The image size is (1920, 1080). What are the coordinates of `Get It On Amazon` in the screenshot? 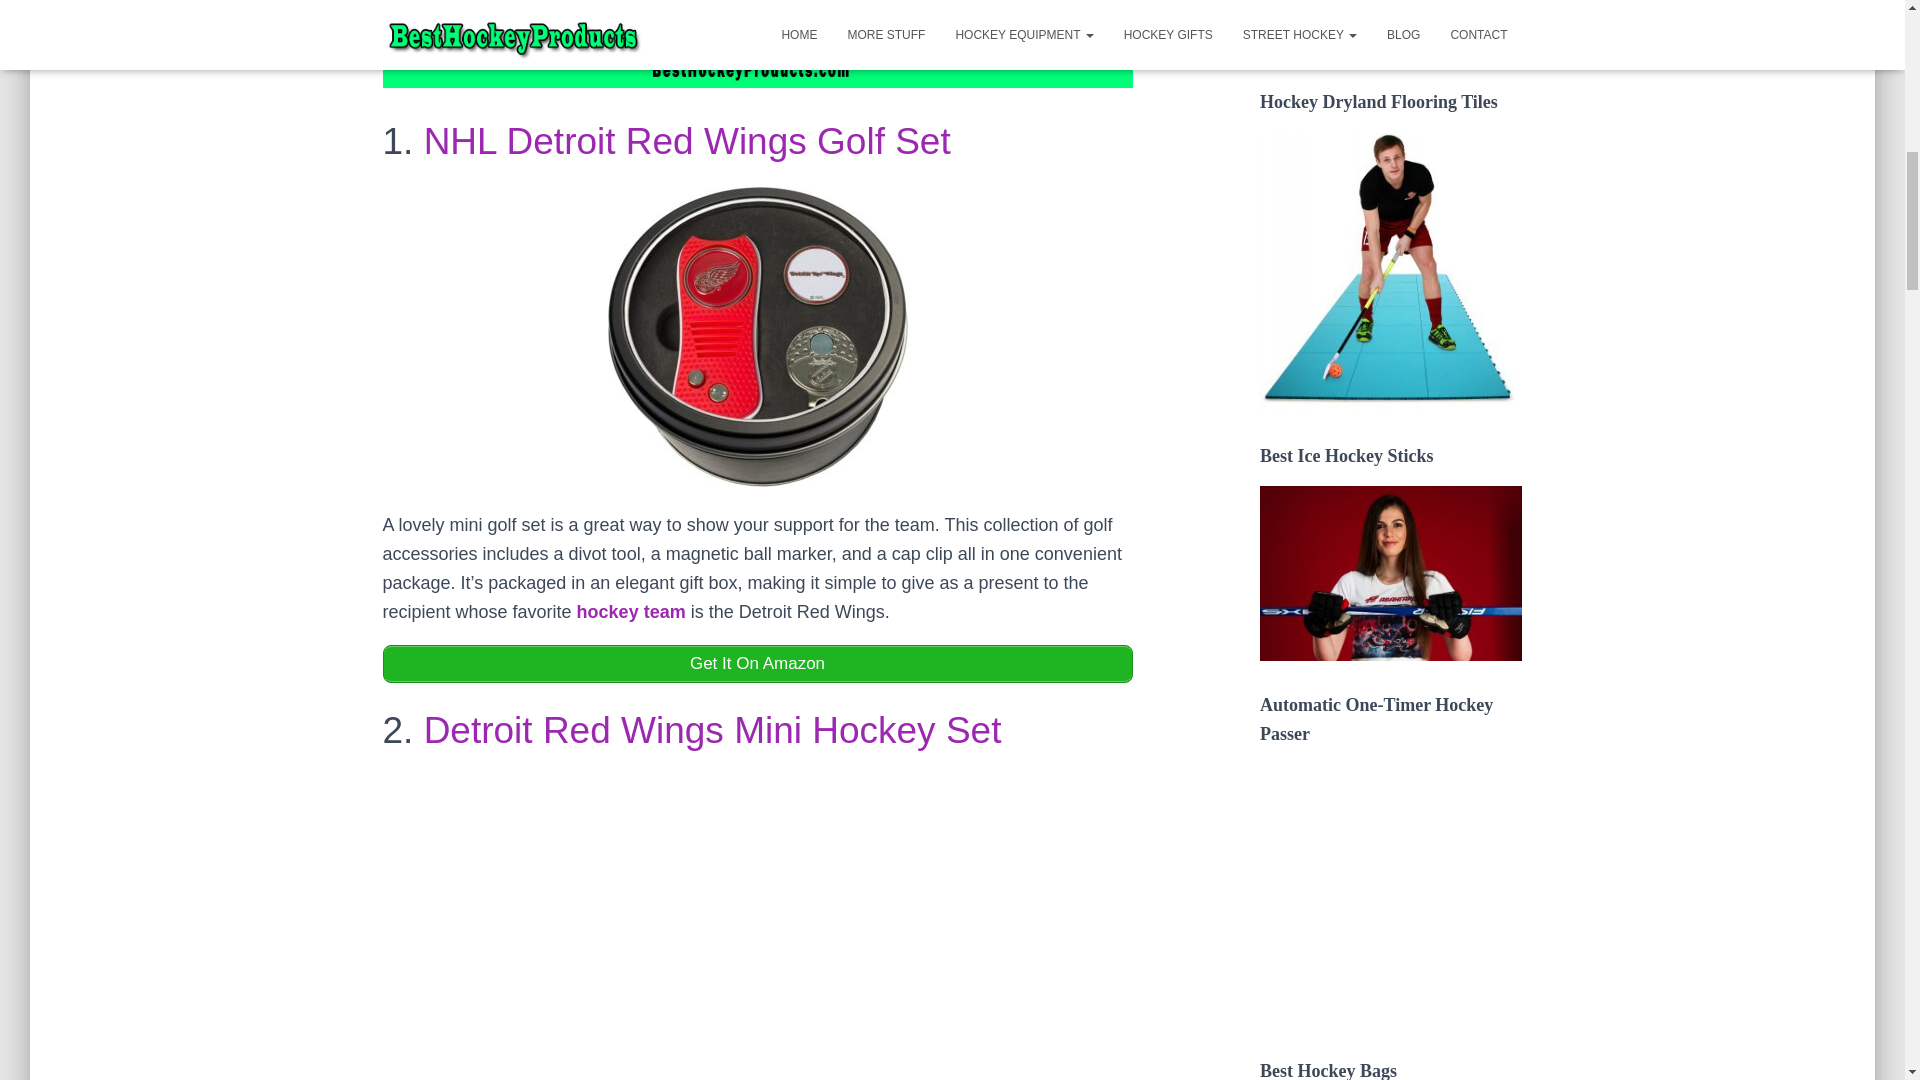 It's located at (757, 663).